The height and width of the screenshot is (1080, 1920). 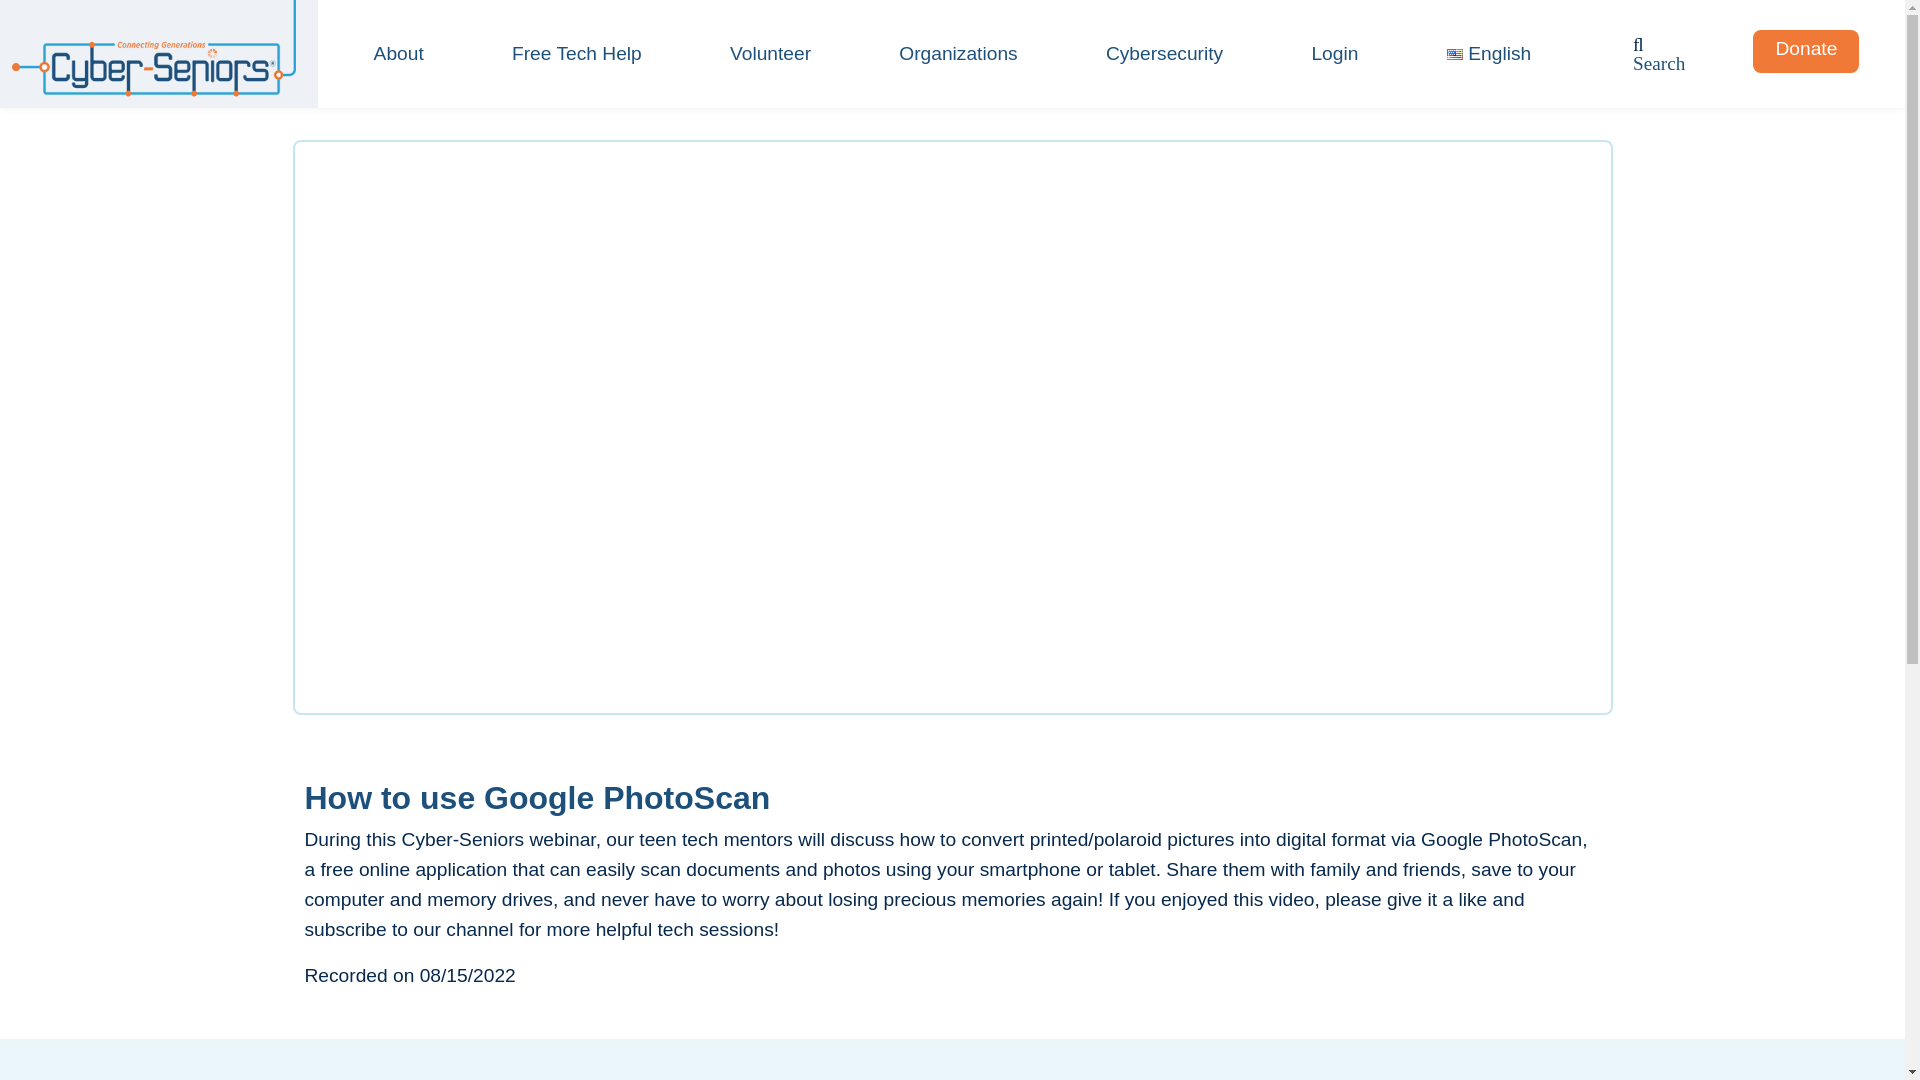 What do you see at coordinates (1490, 54) in the screenshot?
I see `English` at bounding box center [1490, 54].